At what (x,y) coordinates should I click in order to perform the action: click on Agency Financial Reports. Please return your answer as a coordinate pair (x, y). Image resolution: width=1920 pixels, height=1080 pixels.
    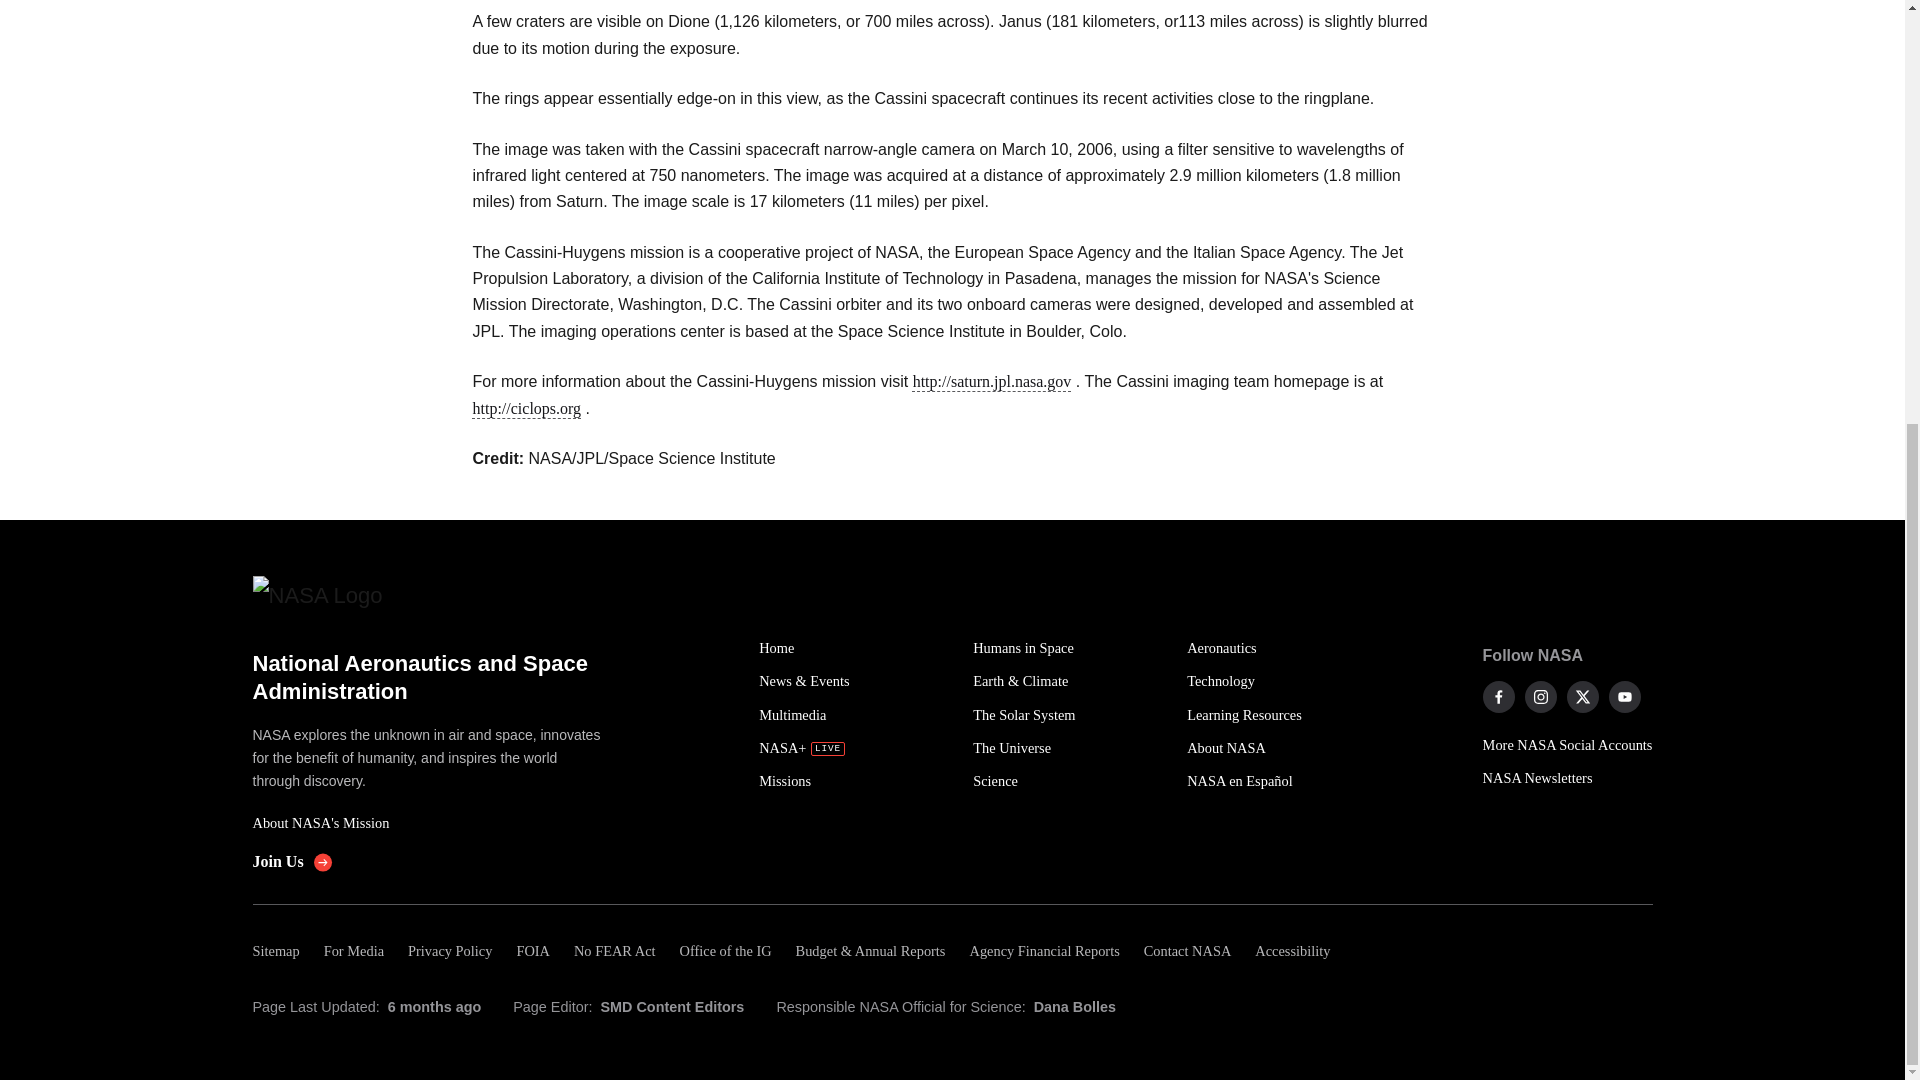
    Looking at the image, I should click on (1043, 951).